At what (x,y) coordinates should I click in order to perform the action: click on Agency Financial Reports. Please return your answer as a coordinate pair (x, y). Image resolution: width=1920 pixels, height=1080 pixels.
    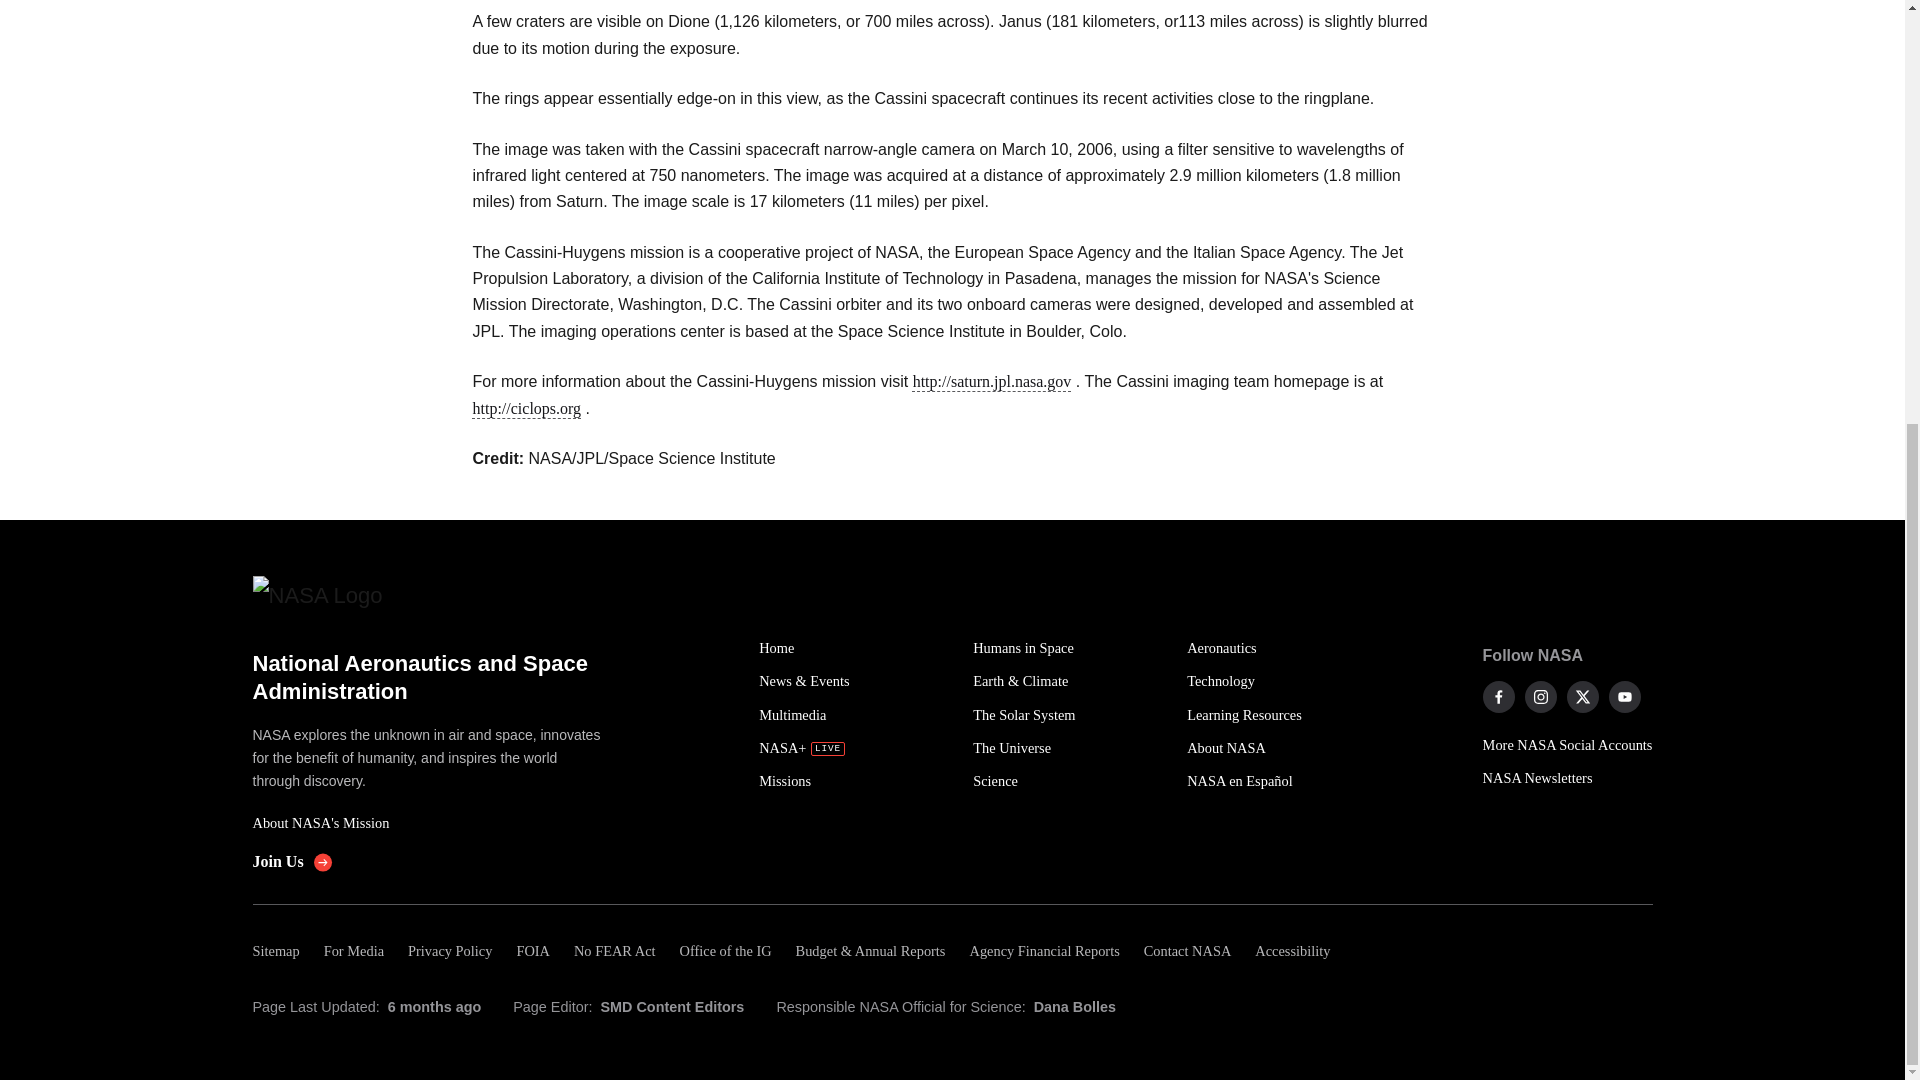
    Looking at the image, I should click on (1043, 951).